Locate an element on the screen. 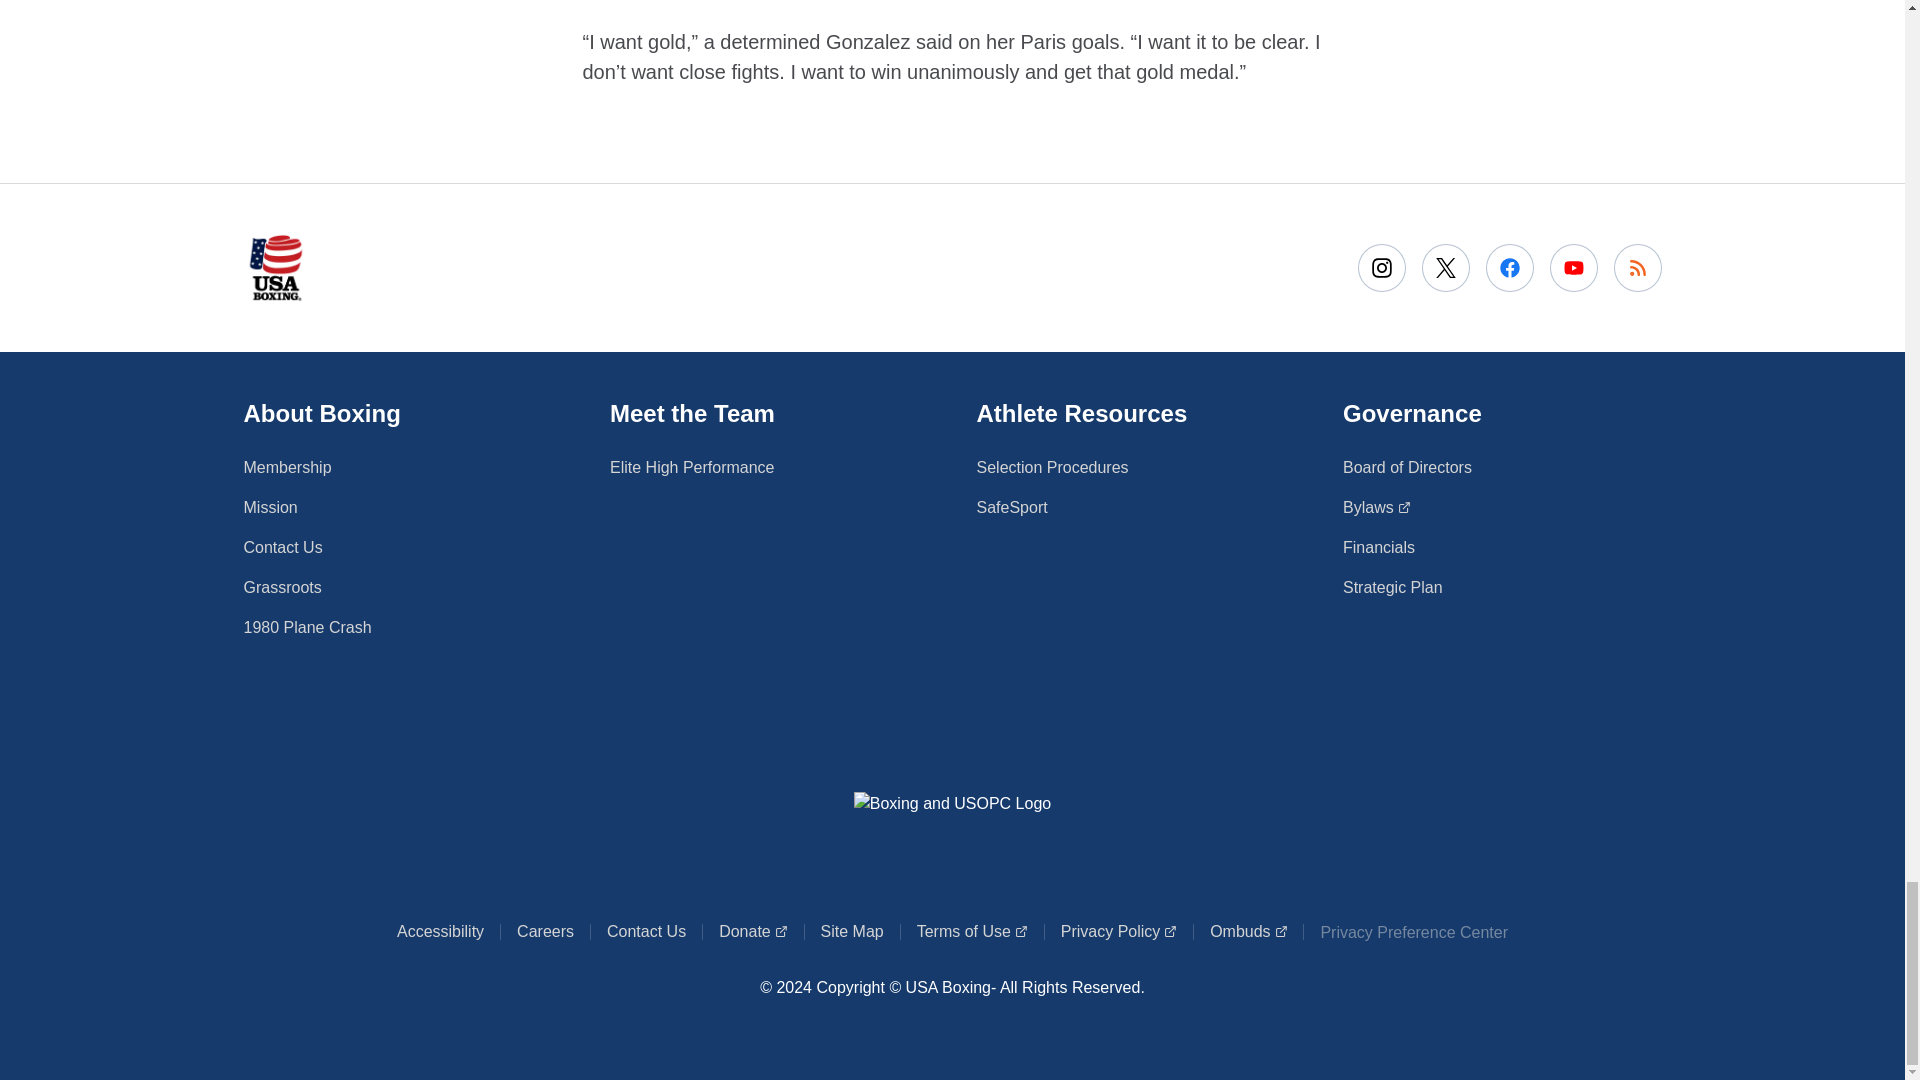 This screenshot has height=1080, width=1920. Membership is located at coordinates (1052, 467).